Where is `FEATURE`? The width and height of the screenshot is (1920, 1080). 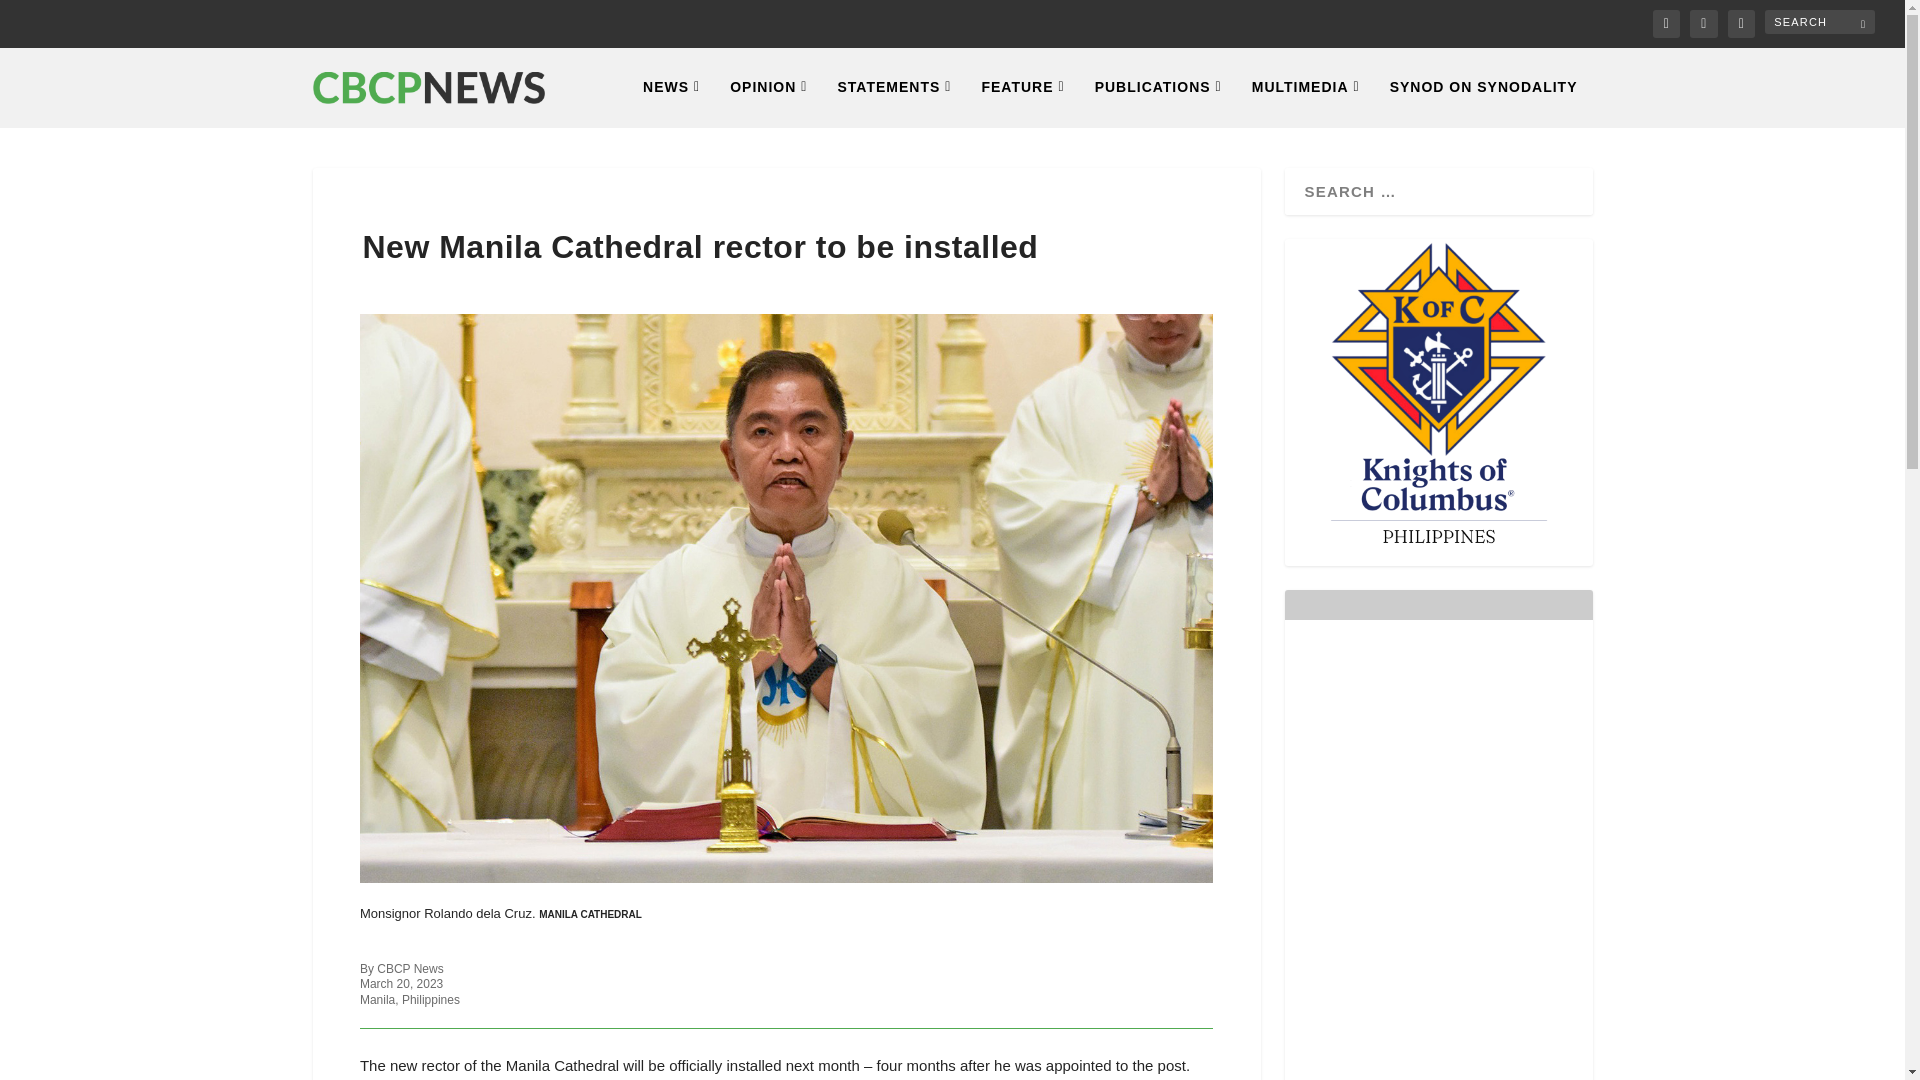
FEATURE is located at coordinates (1022, 102).